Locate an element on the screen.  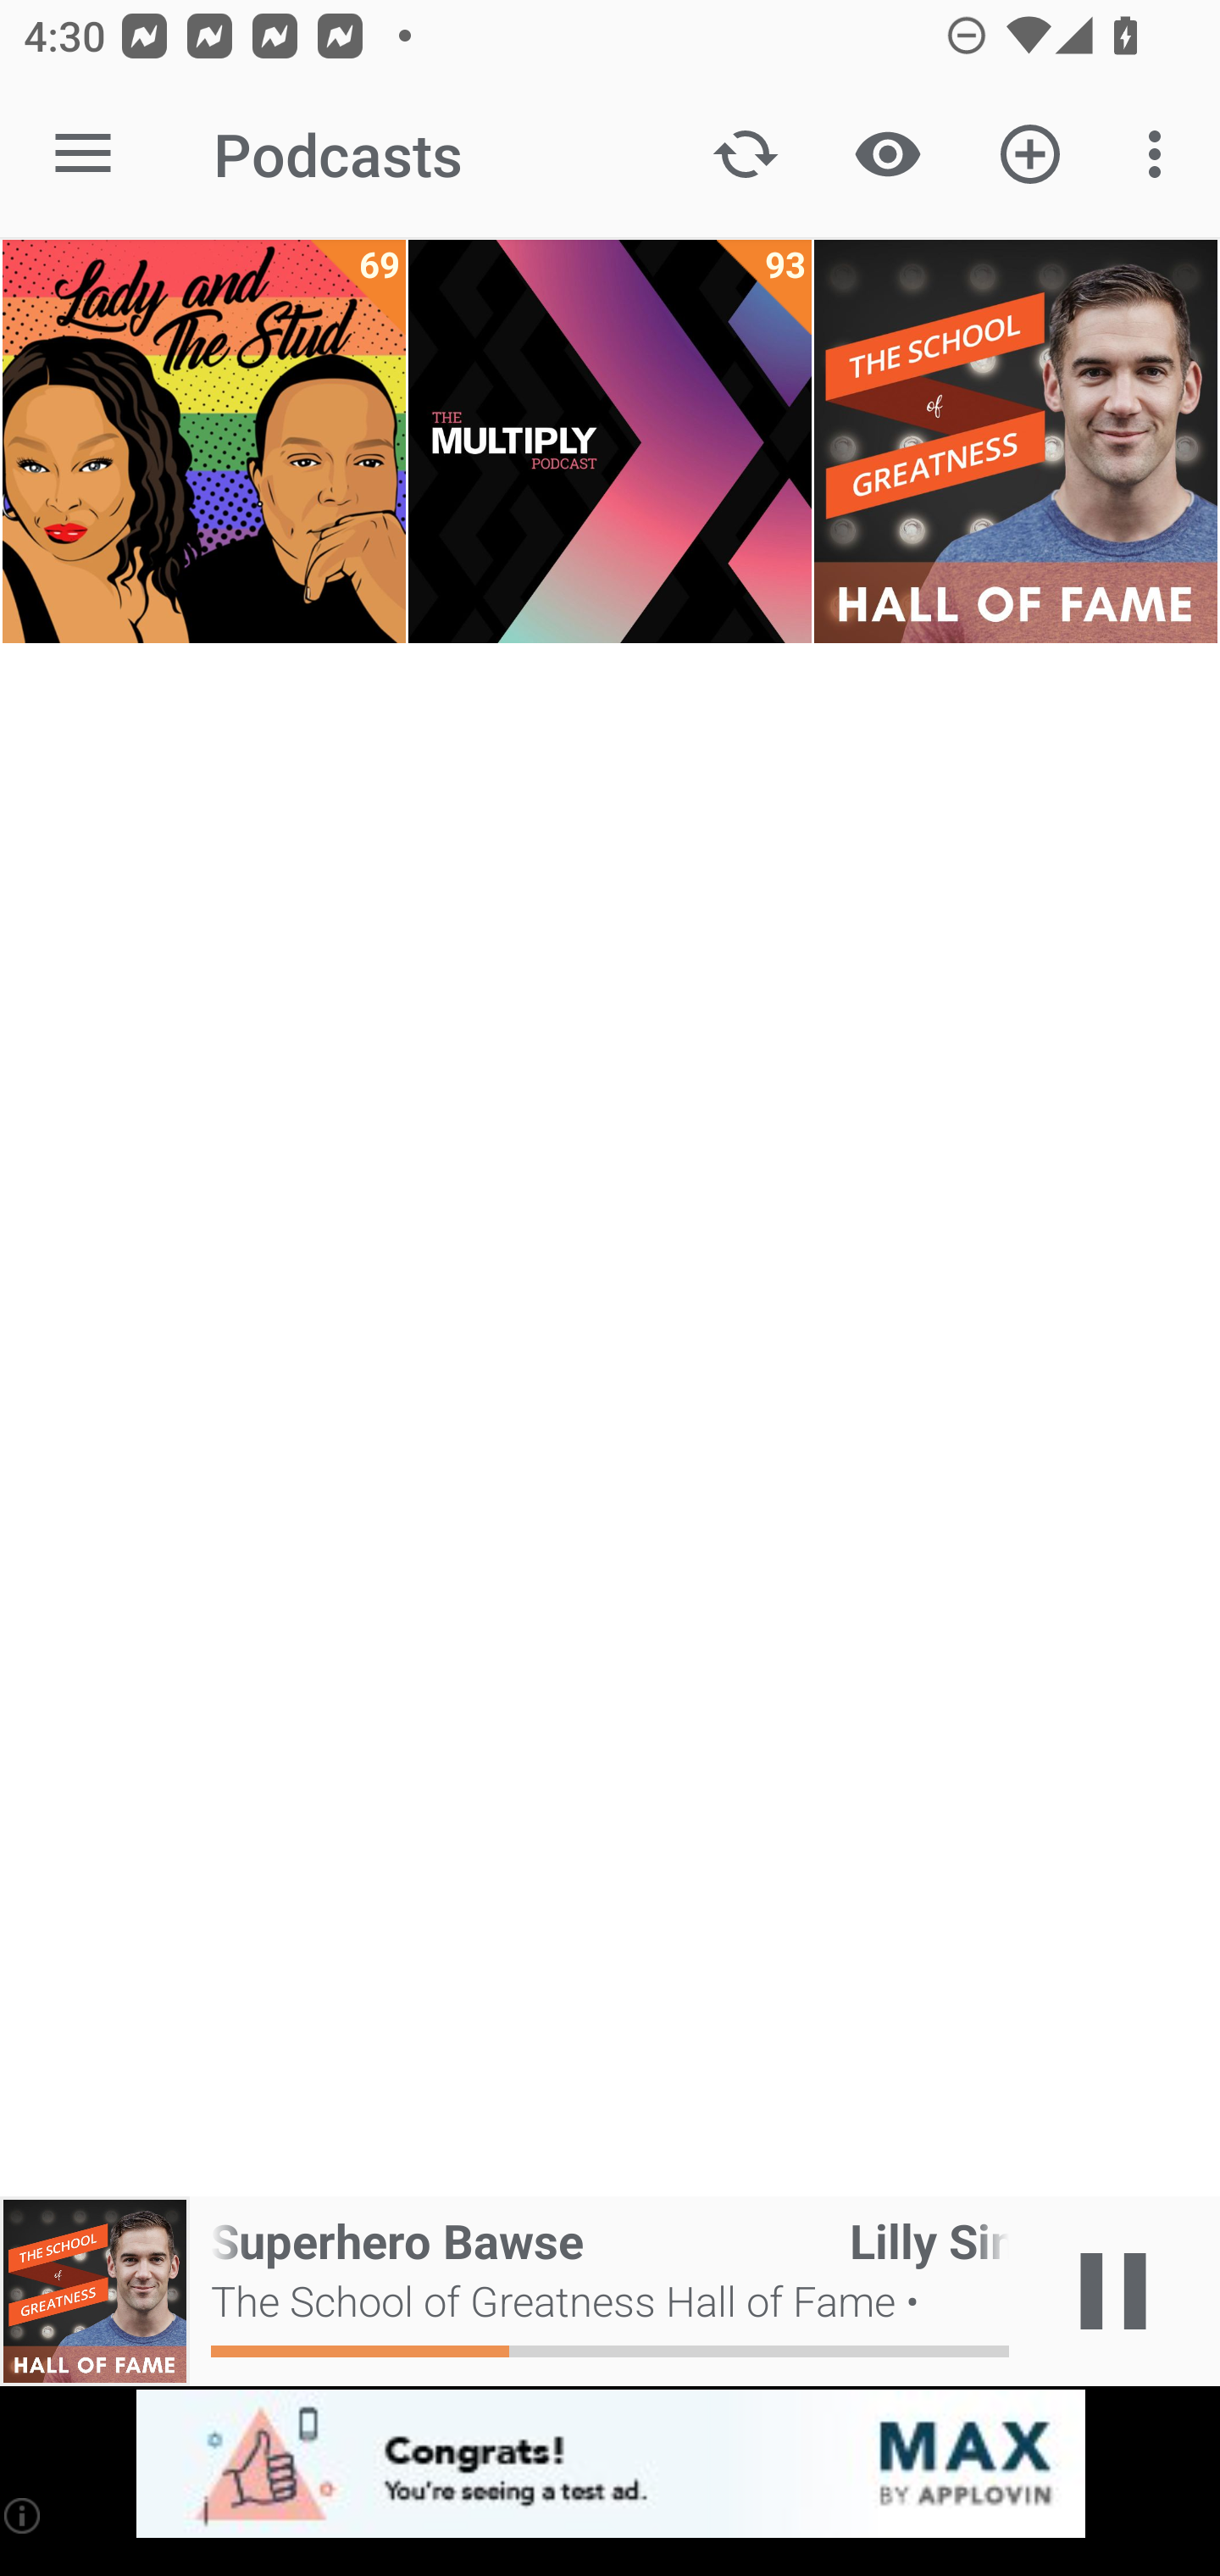
The Multiply Podcast 93 is located at coordinates (610, 441).